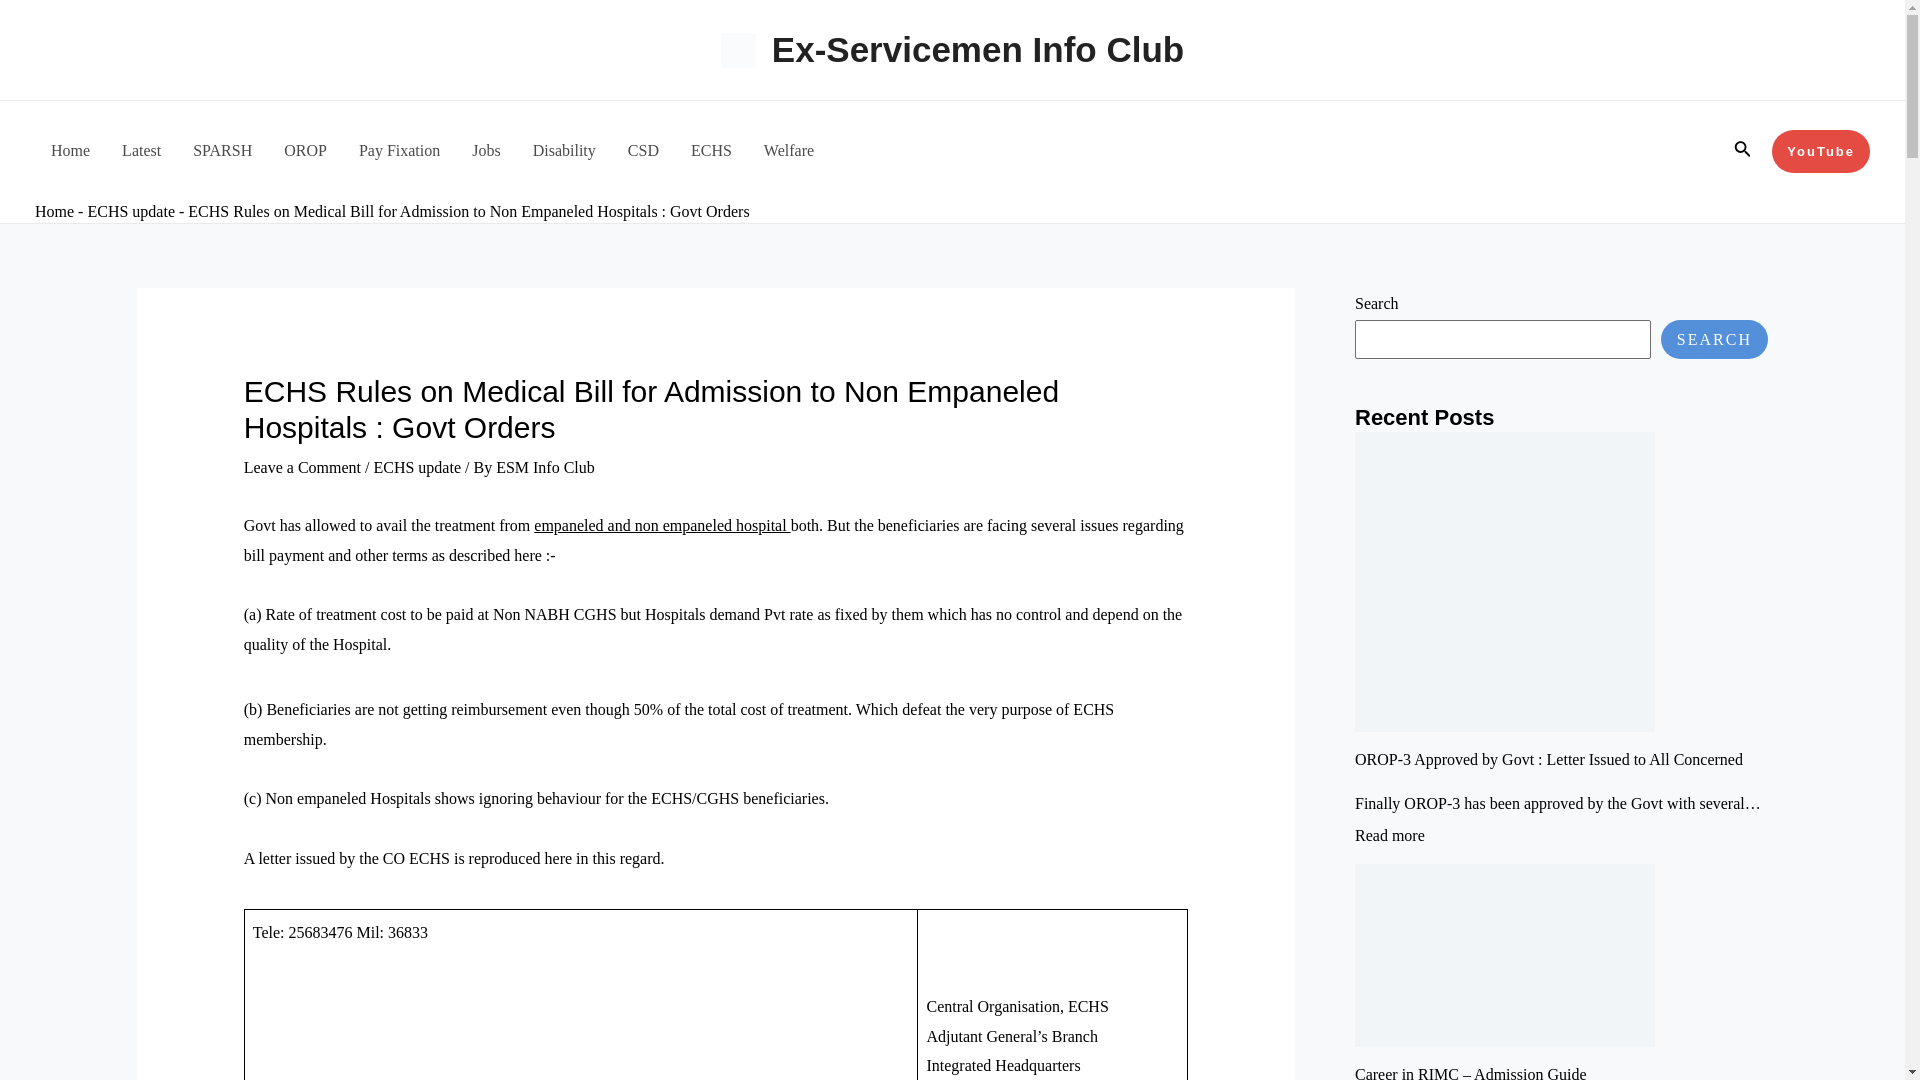  I want to click on Pay Fixation, so click(400, 150).